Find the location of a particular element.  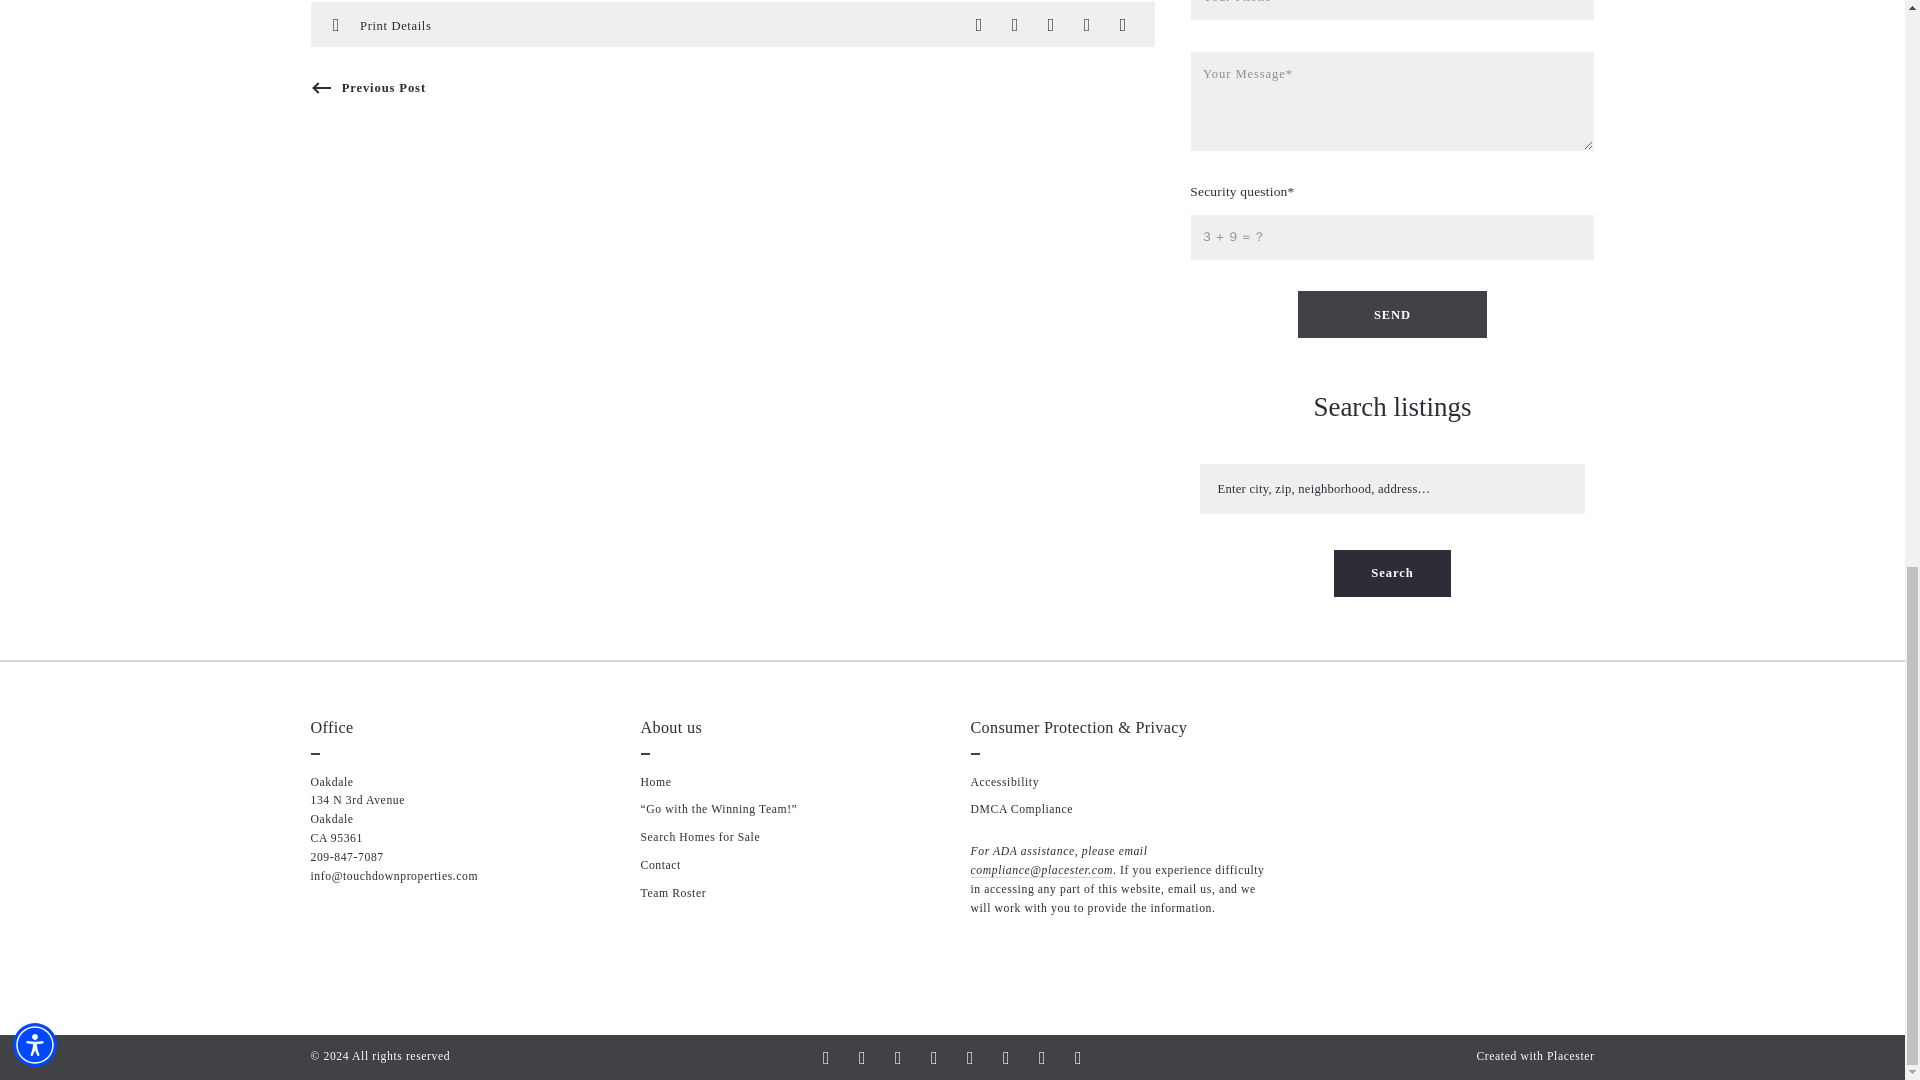

Print Details is located at coordinates (396, 24).